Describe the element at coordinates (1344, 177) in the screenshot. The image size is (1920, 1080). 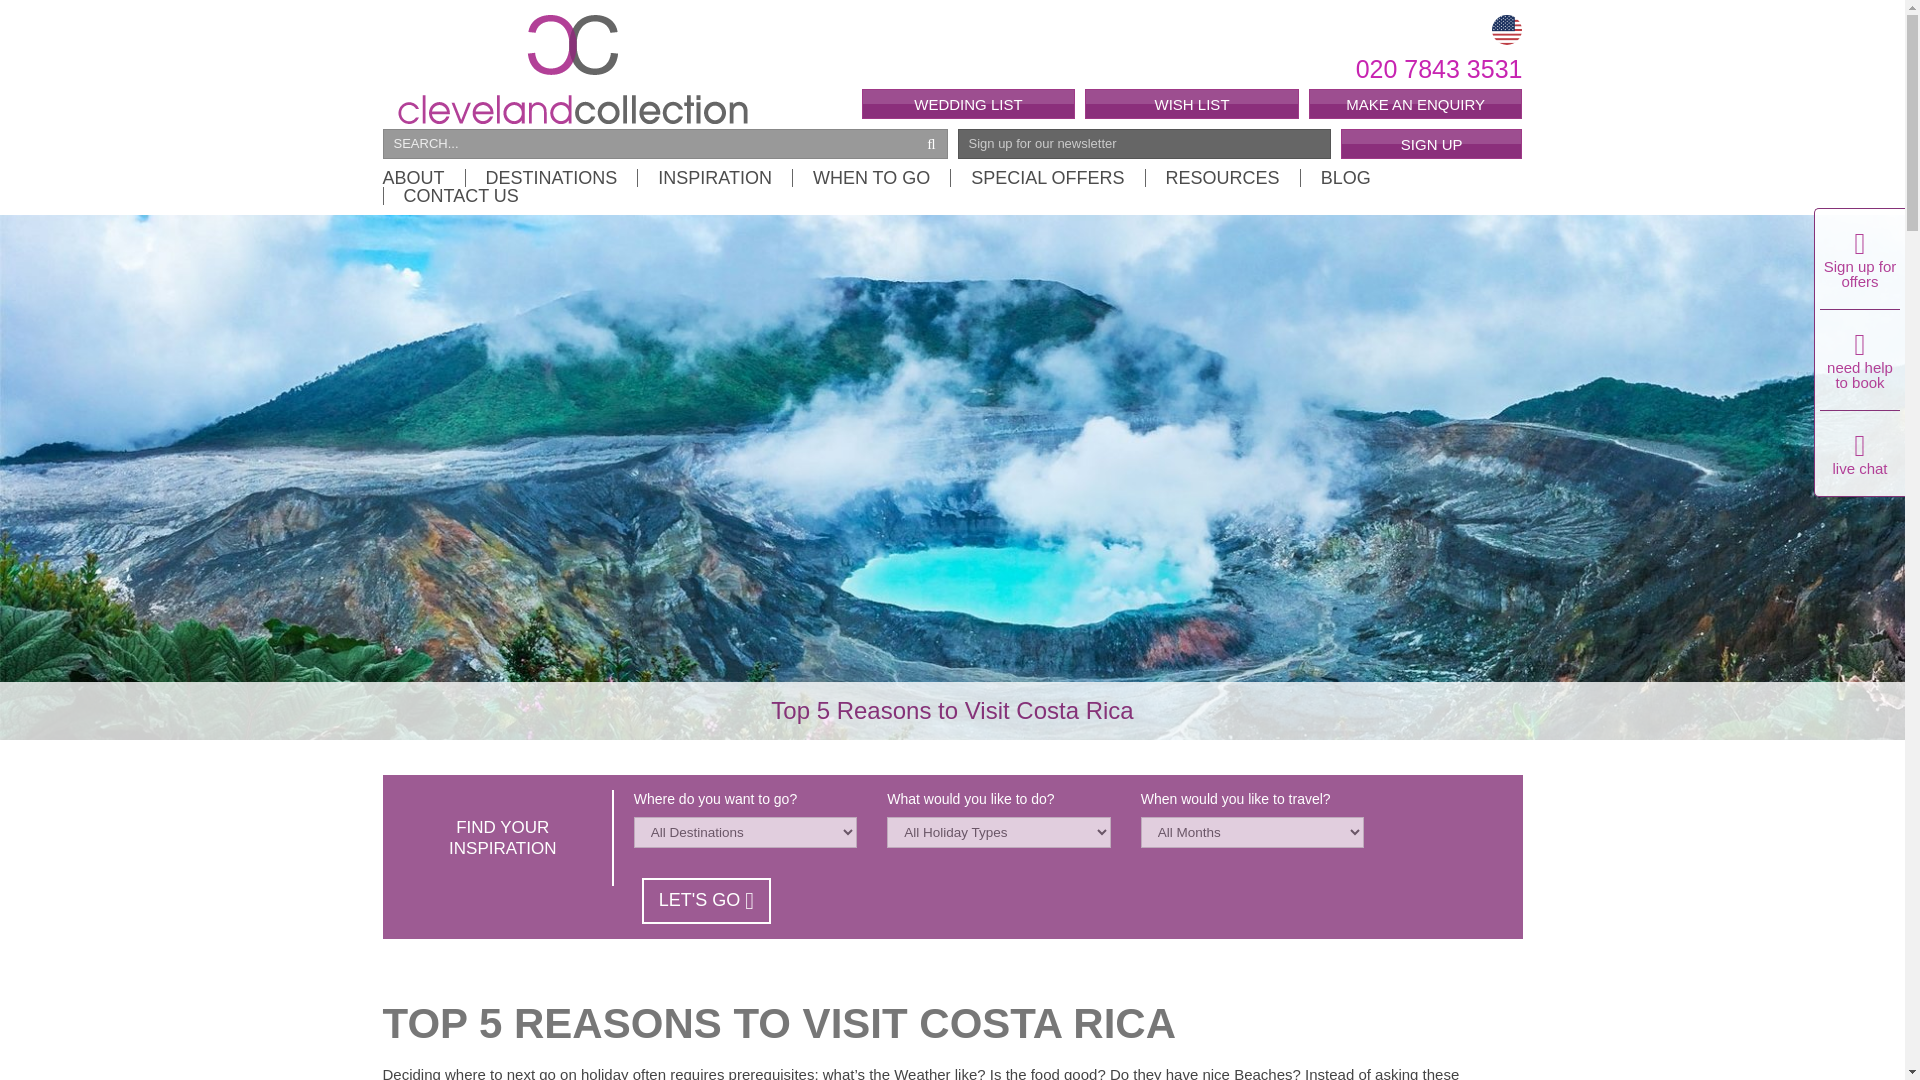
I see `BLOG` at that location.